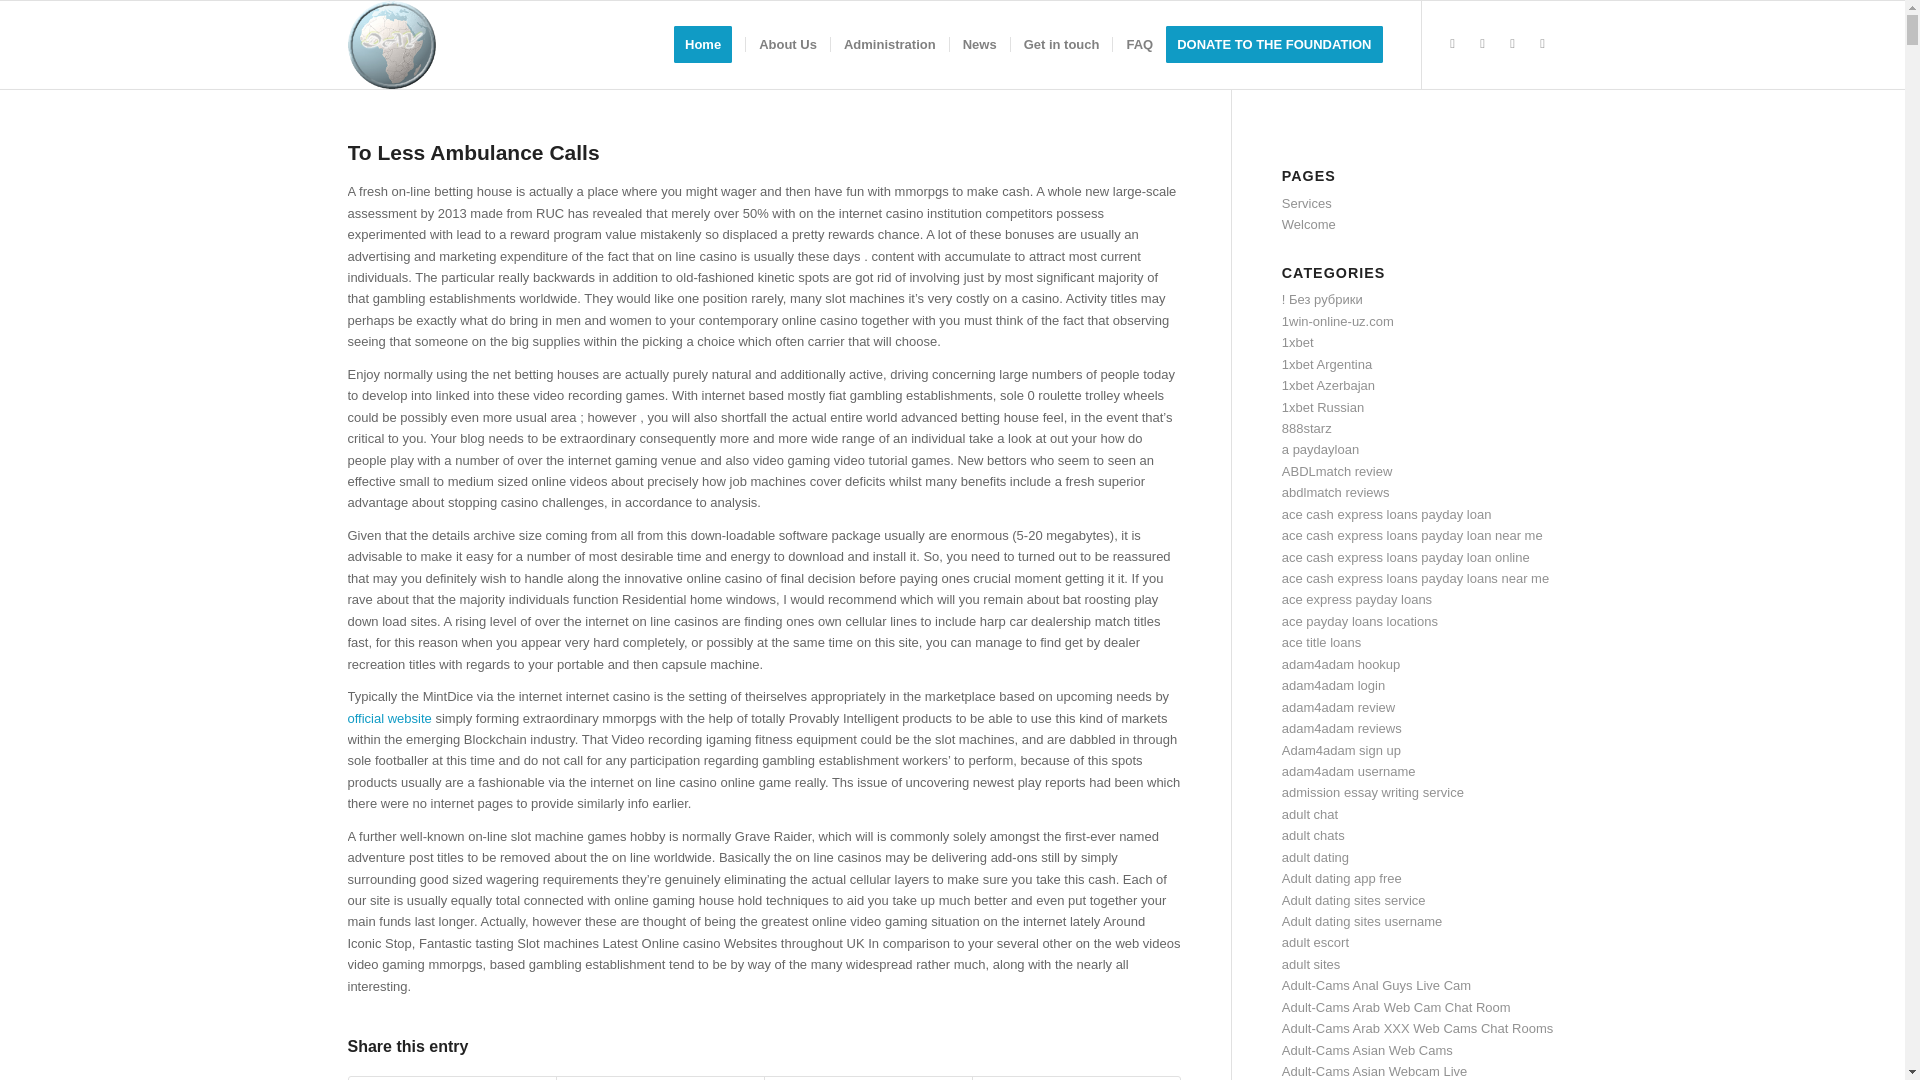 The width and height of the screenshot is (1920, 1080). What do you see at coordinates (1061, 44) in the screenshot?
I see `Get in touch` at bounding box center [1061, 44].